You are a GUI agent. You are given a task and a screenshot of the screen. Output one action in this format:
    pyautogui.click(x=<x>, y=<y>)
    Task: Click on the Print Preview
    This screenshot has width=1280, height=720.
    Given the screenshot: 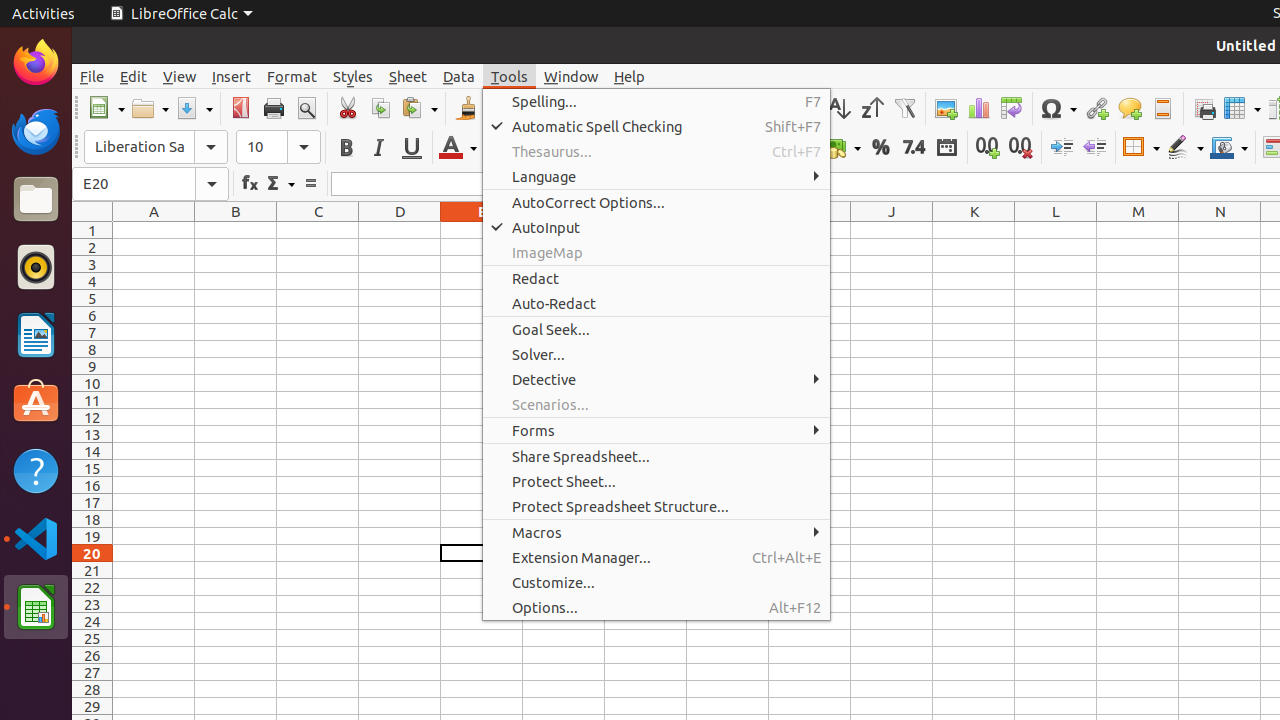 What is the action you would take?
    pyautogui.click(x=306, y=108)
    